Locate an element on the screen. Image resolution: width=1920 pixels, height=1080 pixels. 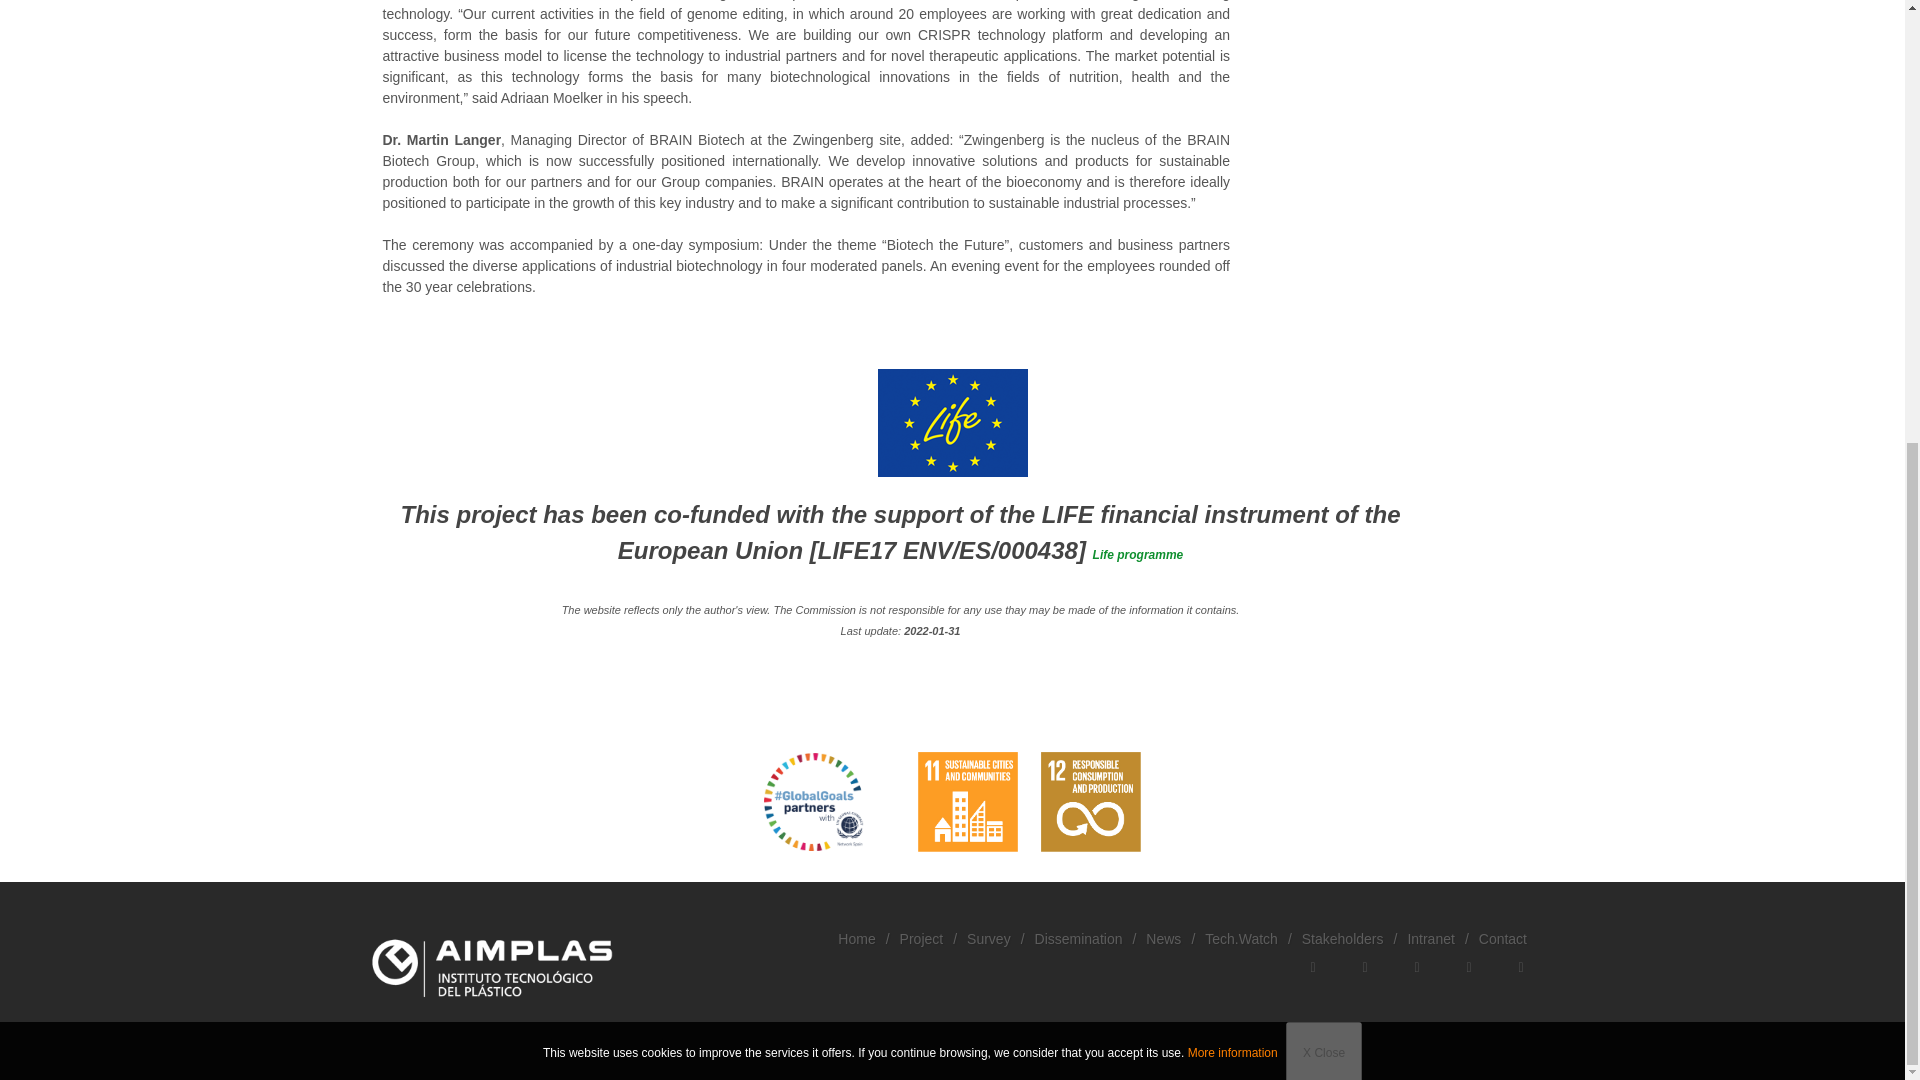
Stakeholders is located at coordinates (1342, 938).